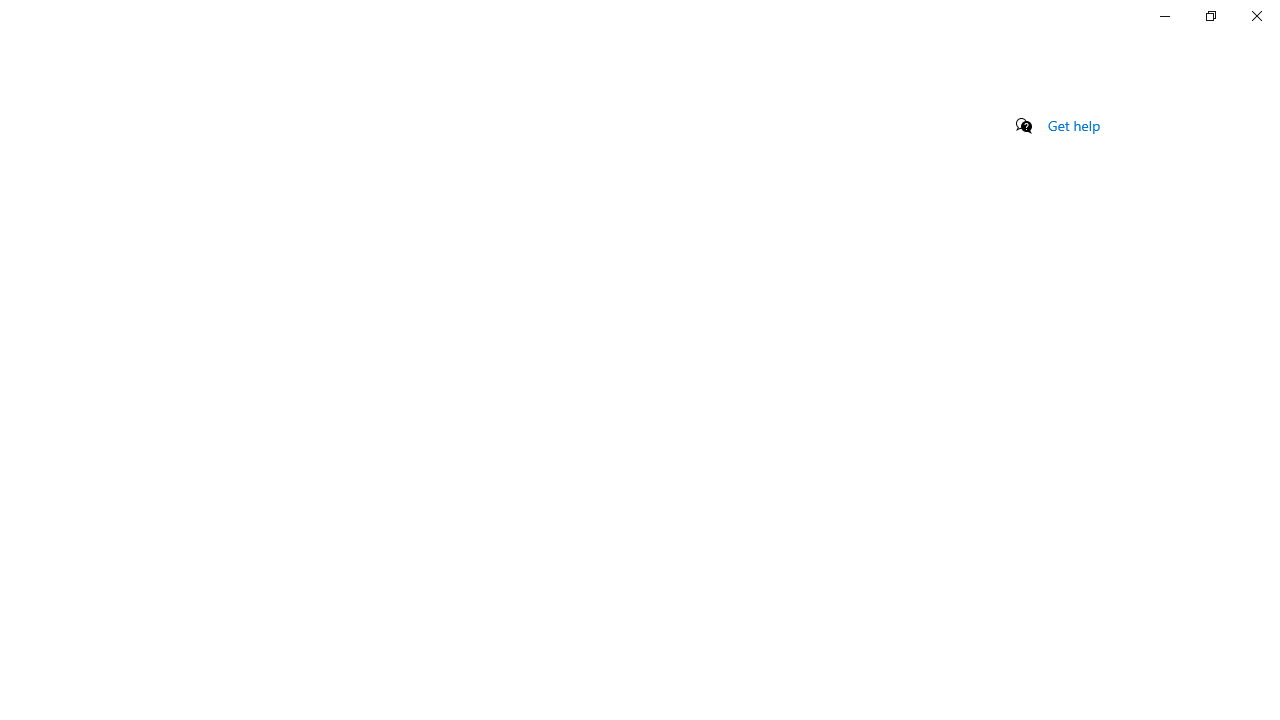  I want to click on Minimize Settings, so click(1164, 16).